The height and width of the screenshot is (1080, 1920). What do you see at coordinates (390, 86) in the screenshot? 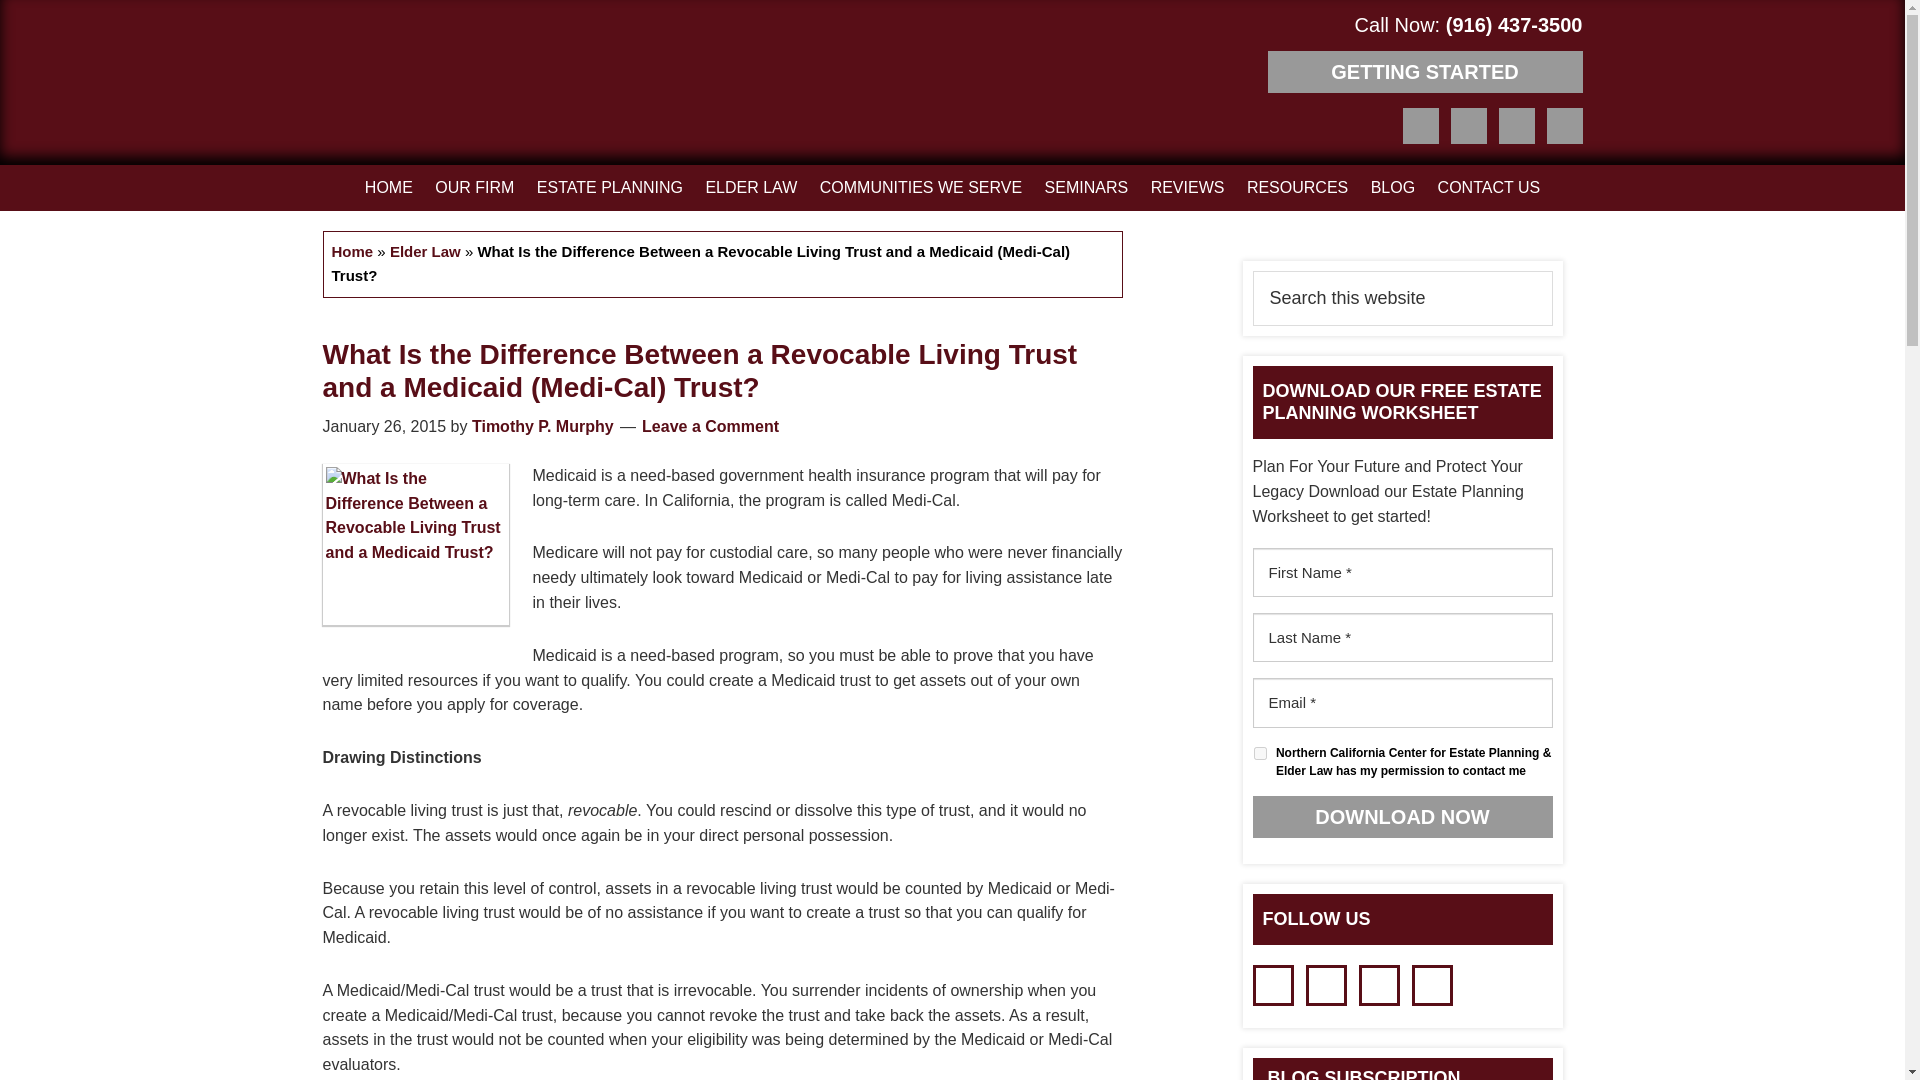
I see `Northern California Center for Estate Planning and Elder Law` at bounding box center [390, 86].